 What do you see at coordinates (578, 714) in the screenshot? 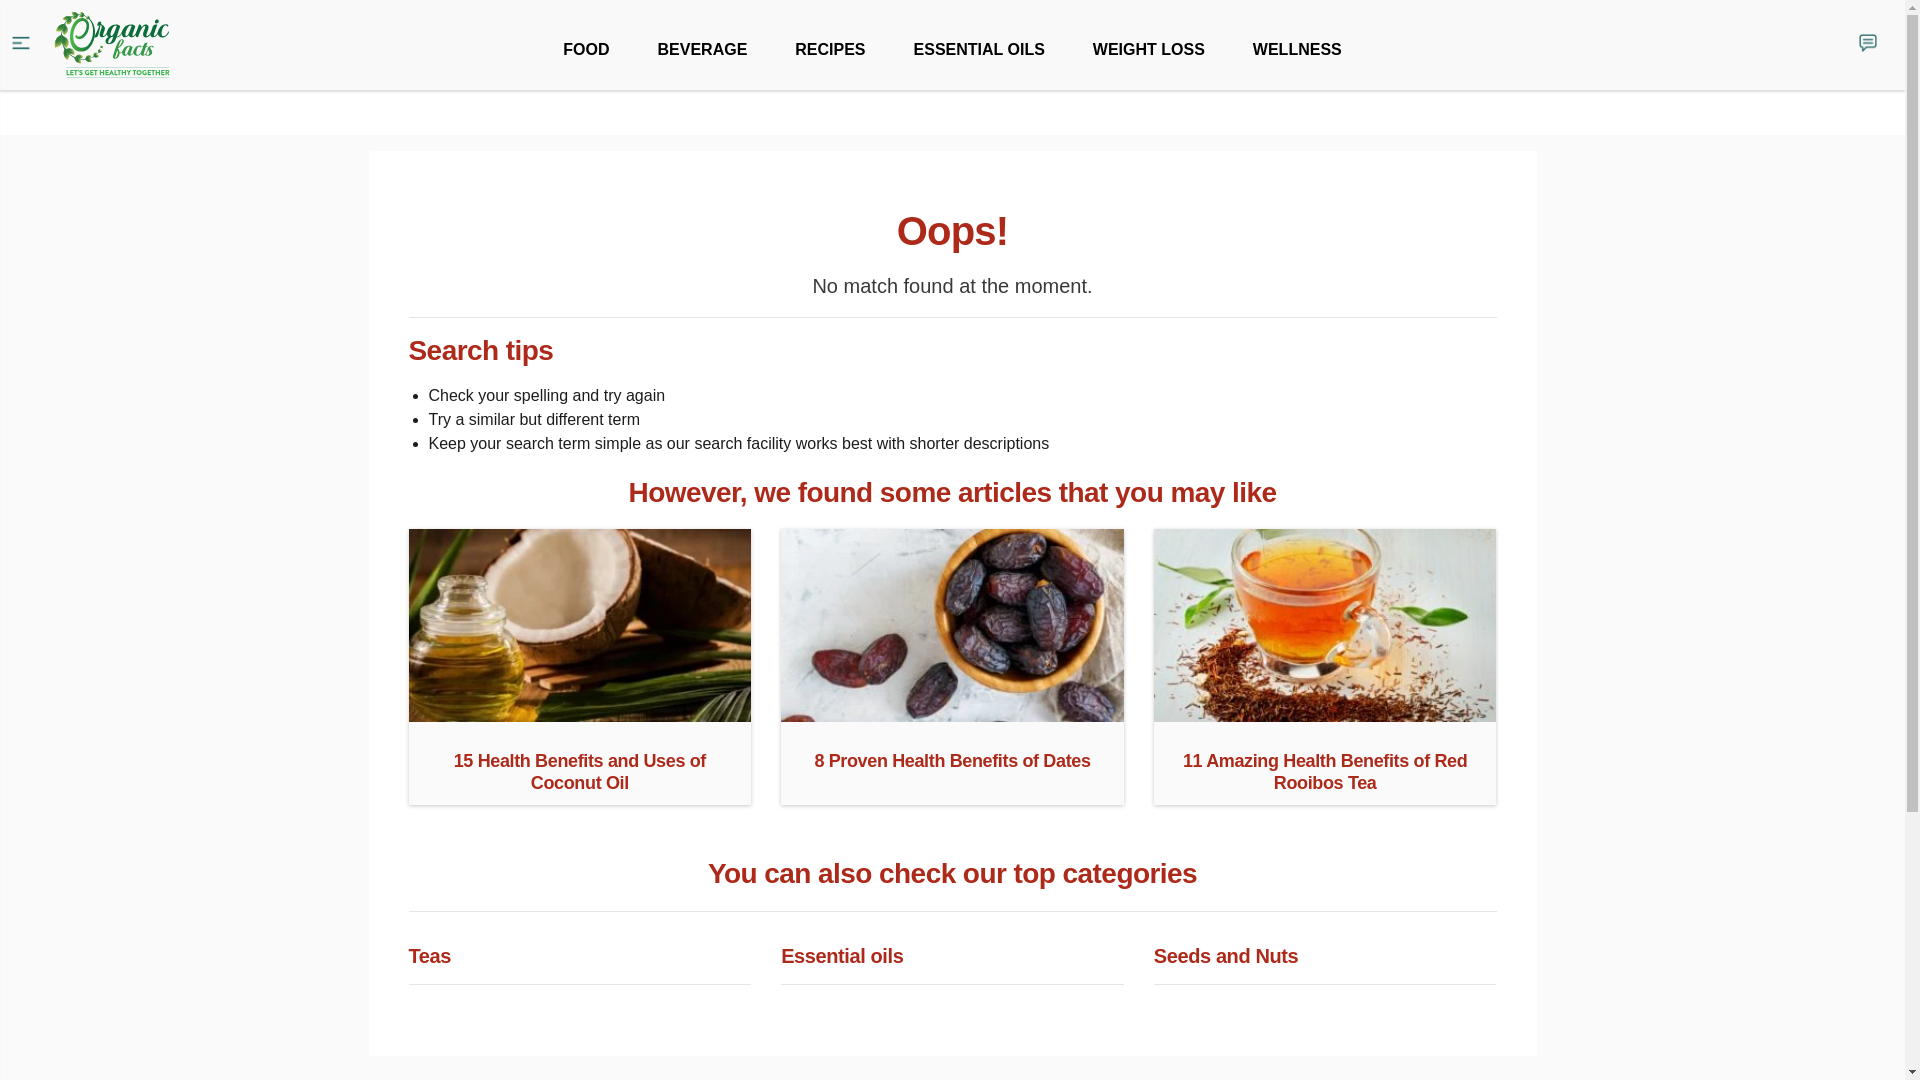
I see `15 Health Benefits and Uses of Coconut Oil` at bounding box center [578, 714].